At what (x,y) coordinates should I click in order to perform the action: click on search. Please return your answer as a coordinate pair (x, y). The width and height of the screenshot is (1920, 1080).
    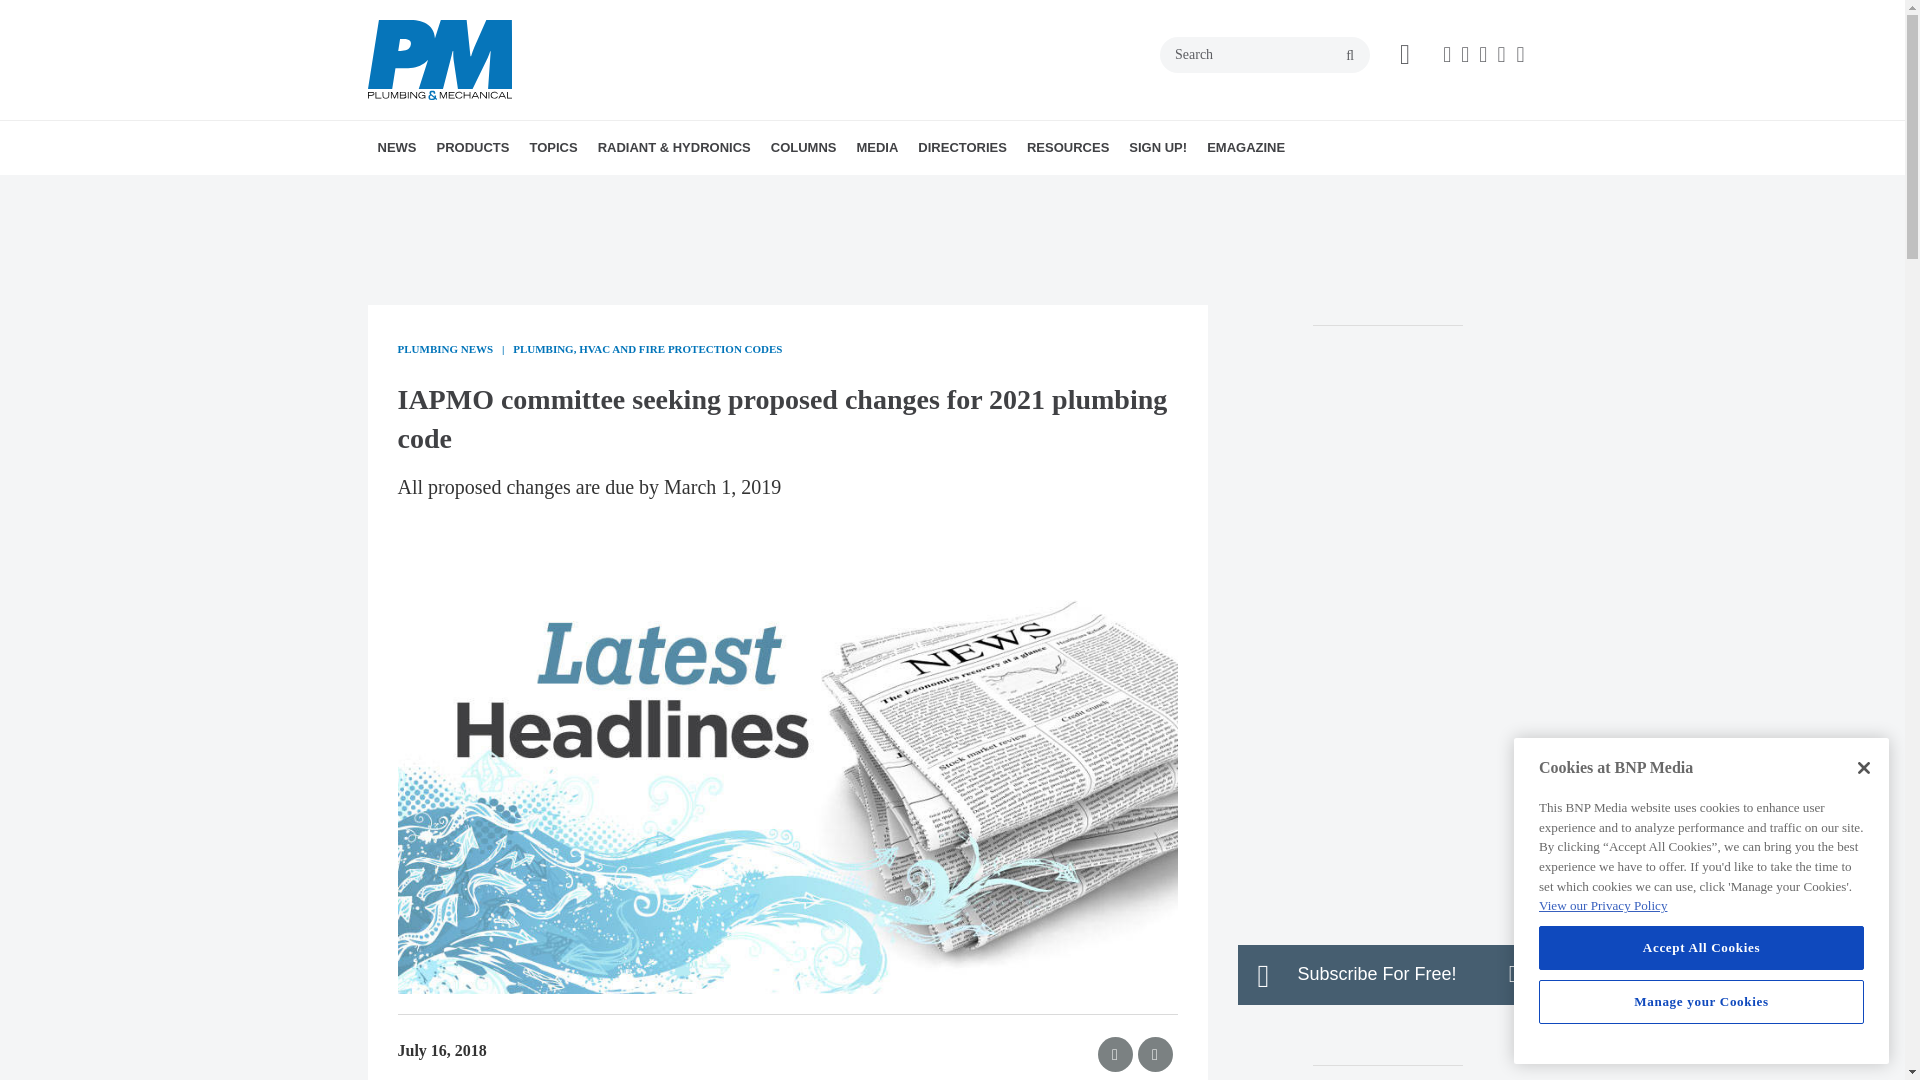
    Looking at the image, I should click on (1350, 55).